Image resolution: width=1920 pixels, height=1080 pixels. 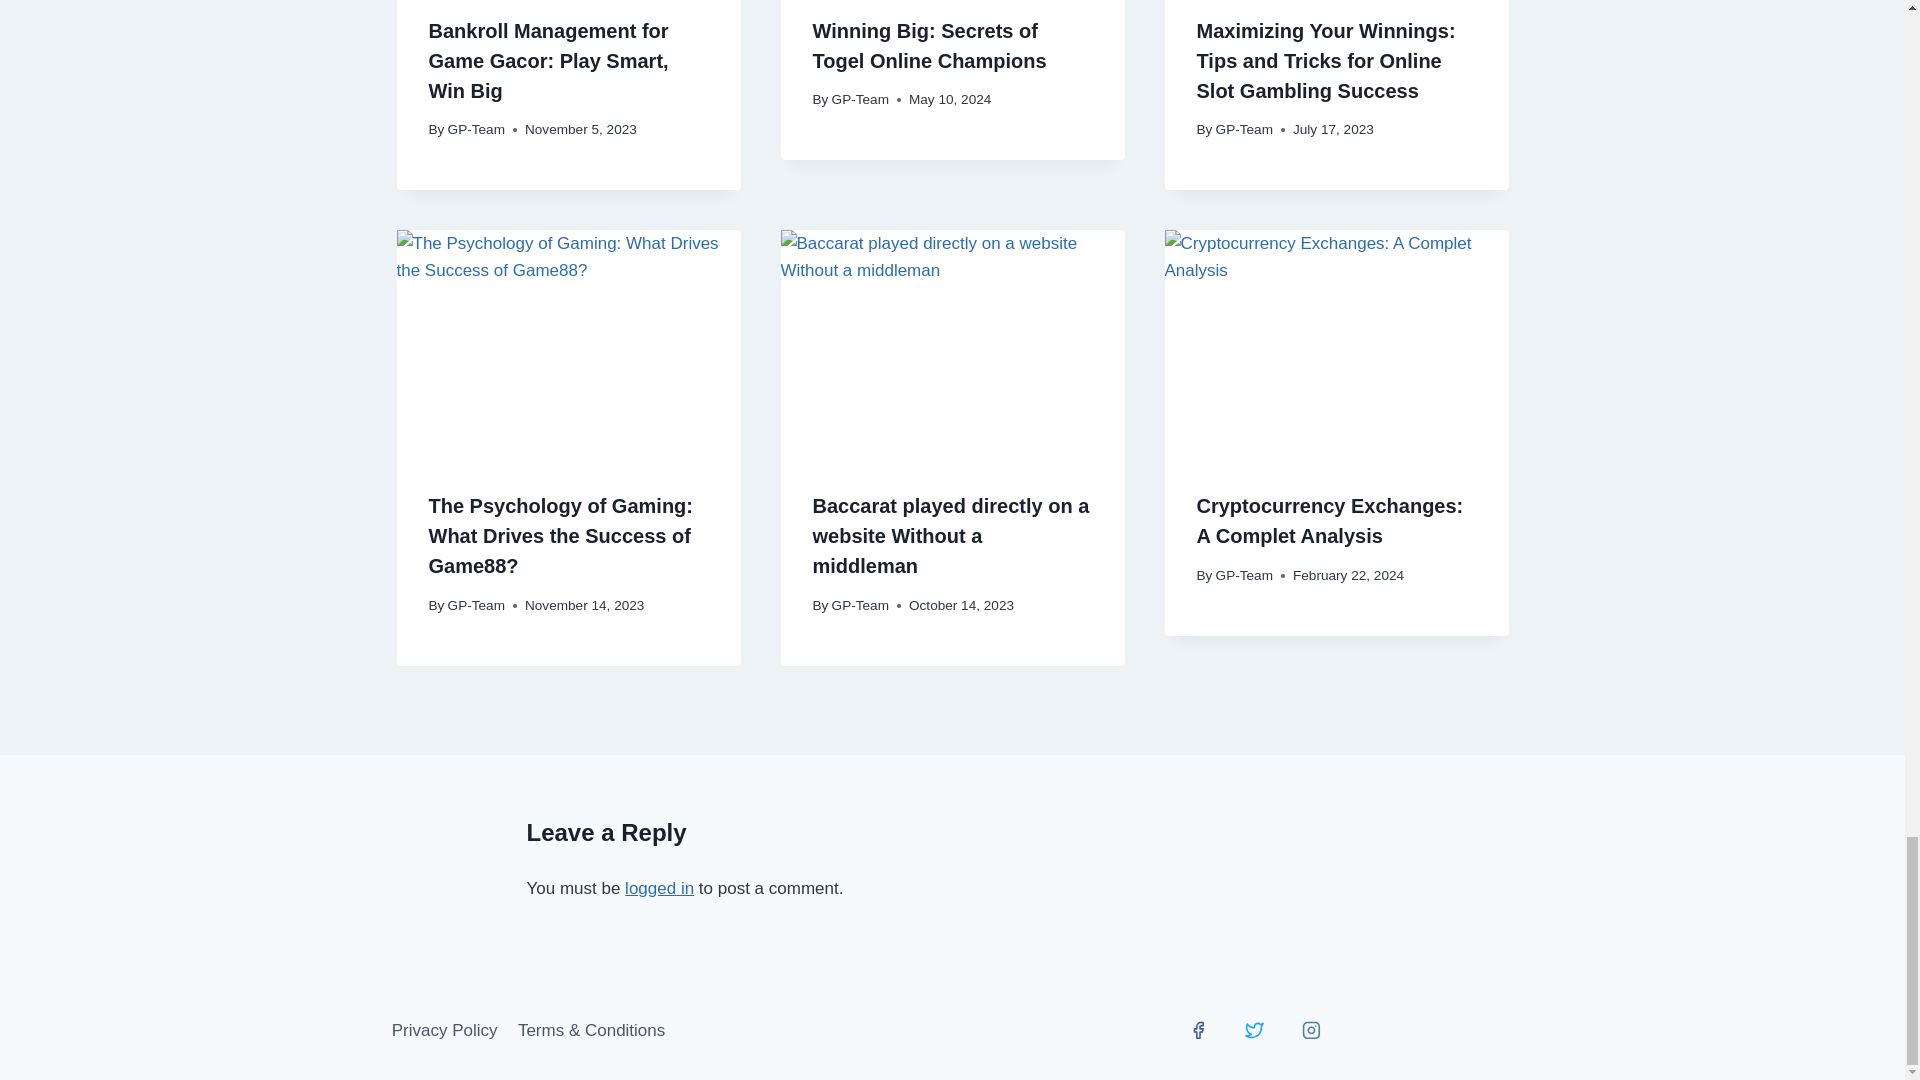 What do you see at coordinates (860, 98) in the screenshot?
I see `GP-Team` at bounding box center [860, 98].